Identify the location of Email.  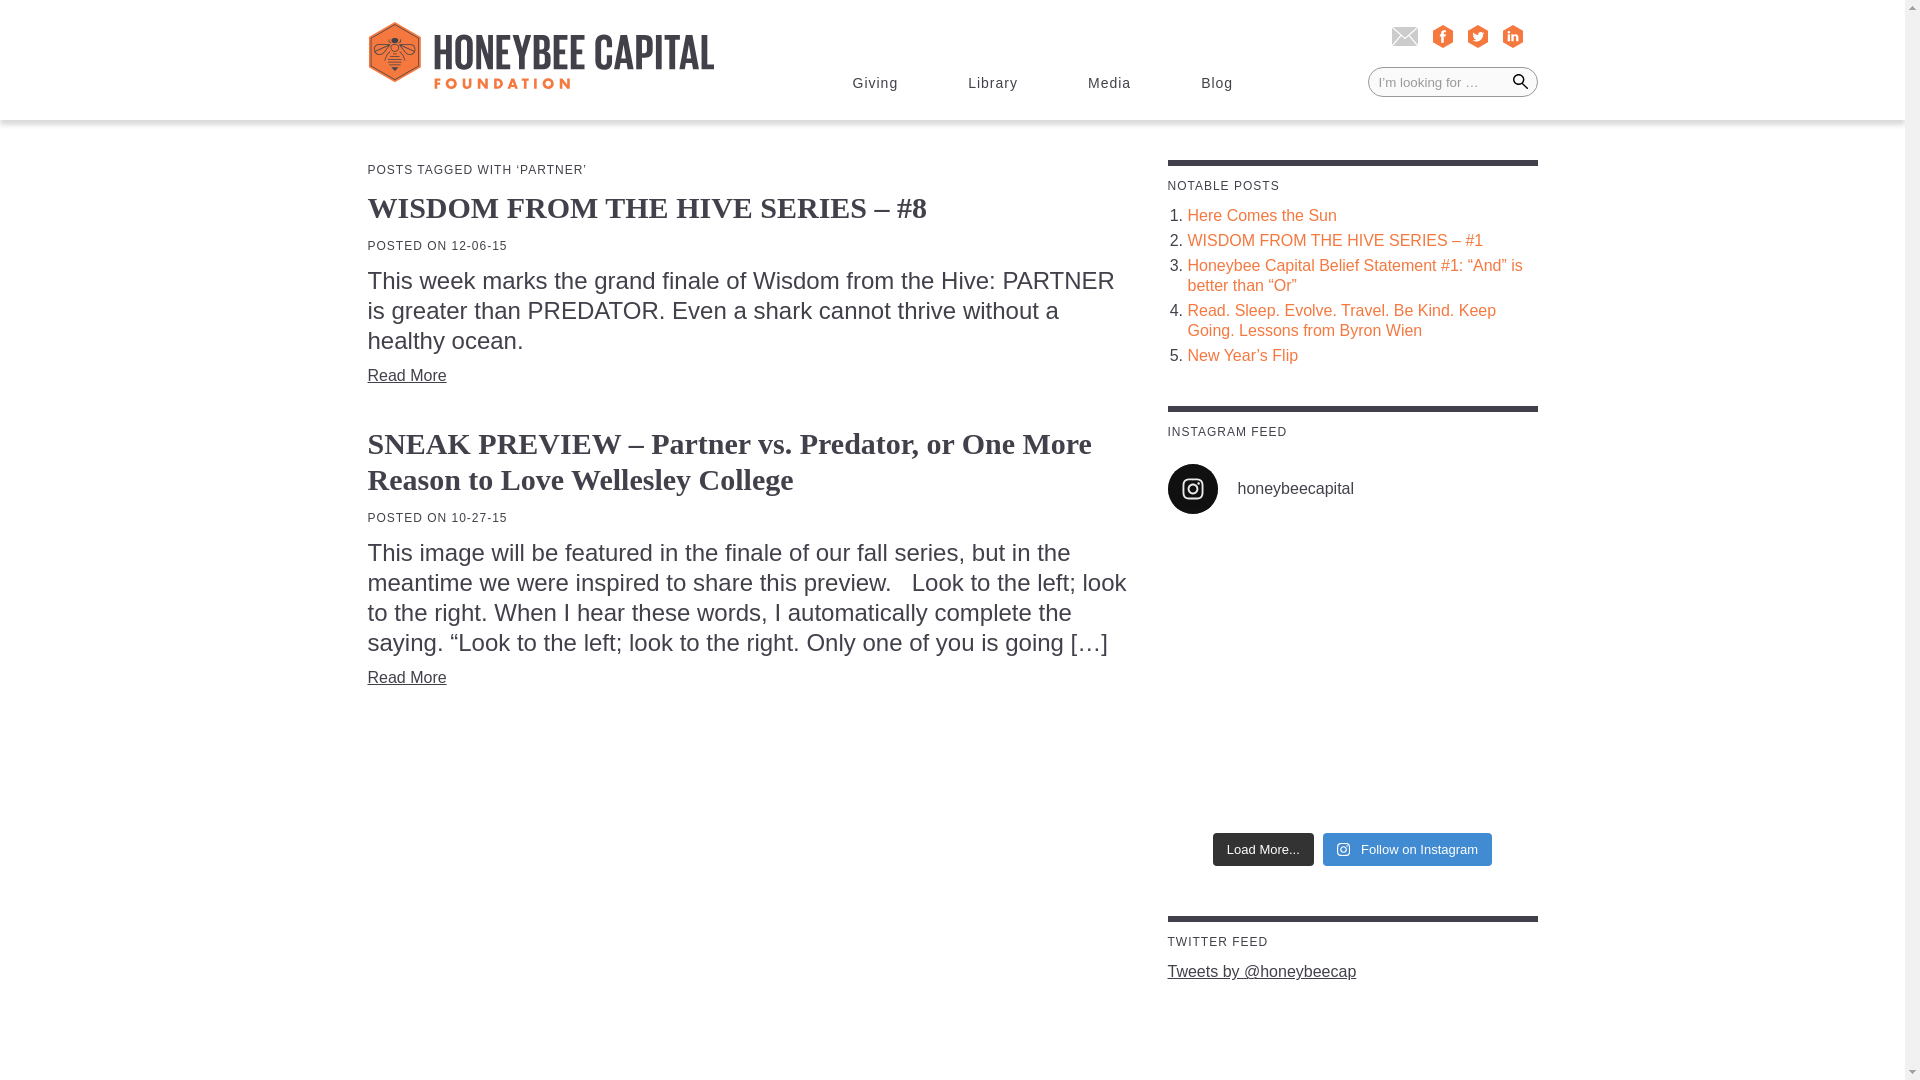
(1405, 36).